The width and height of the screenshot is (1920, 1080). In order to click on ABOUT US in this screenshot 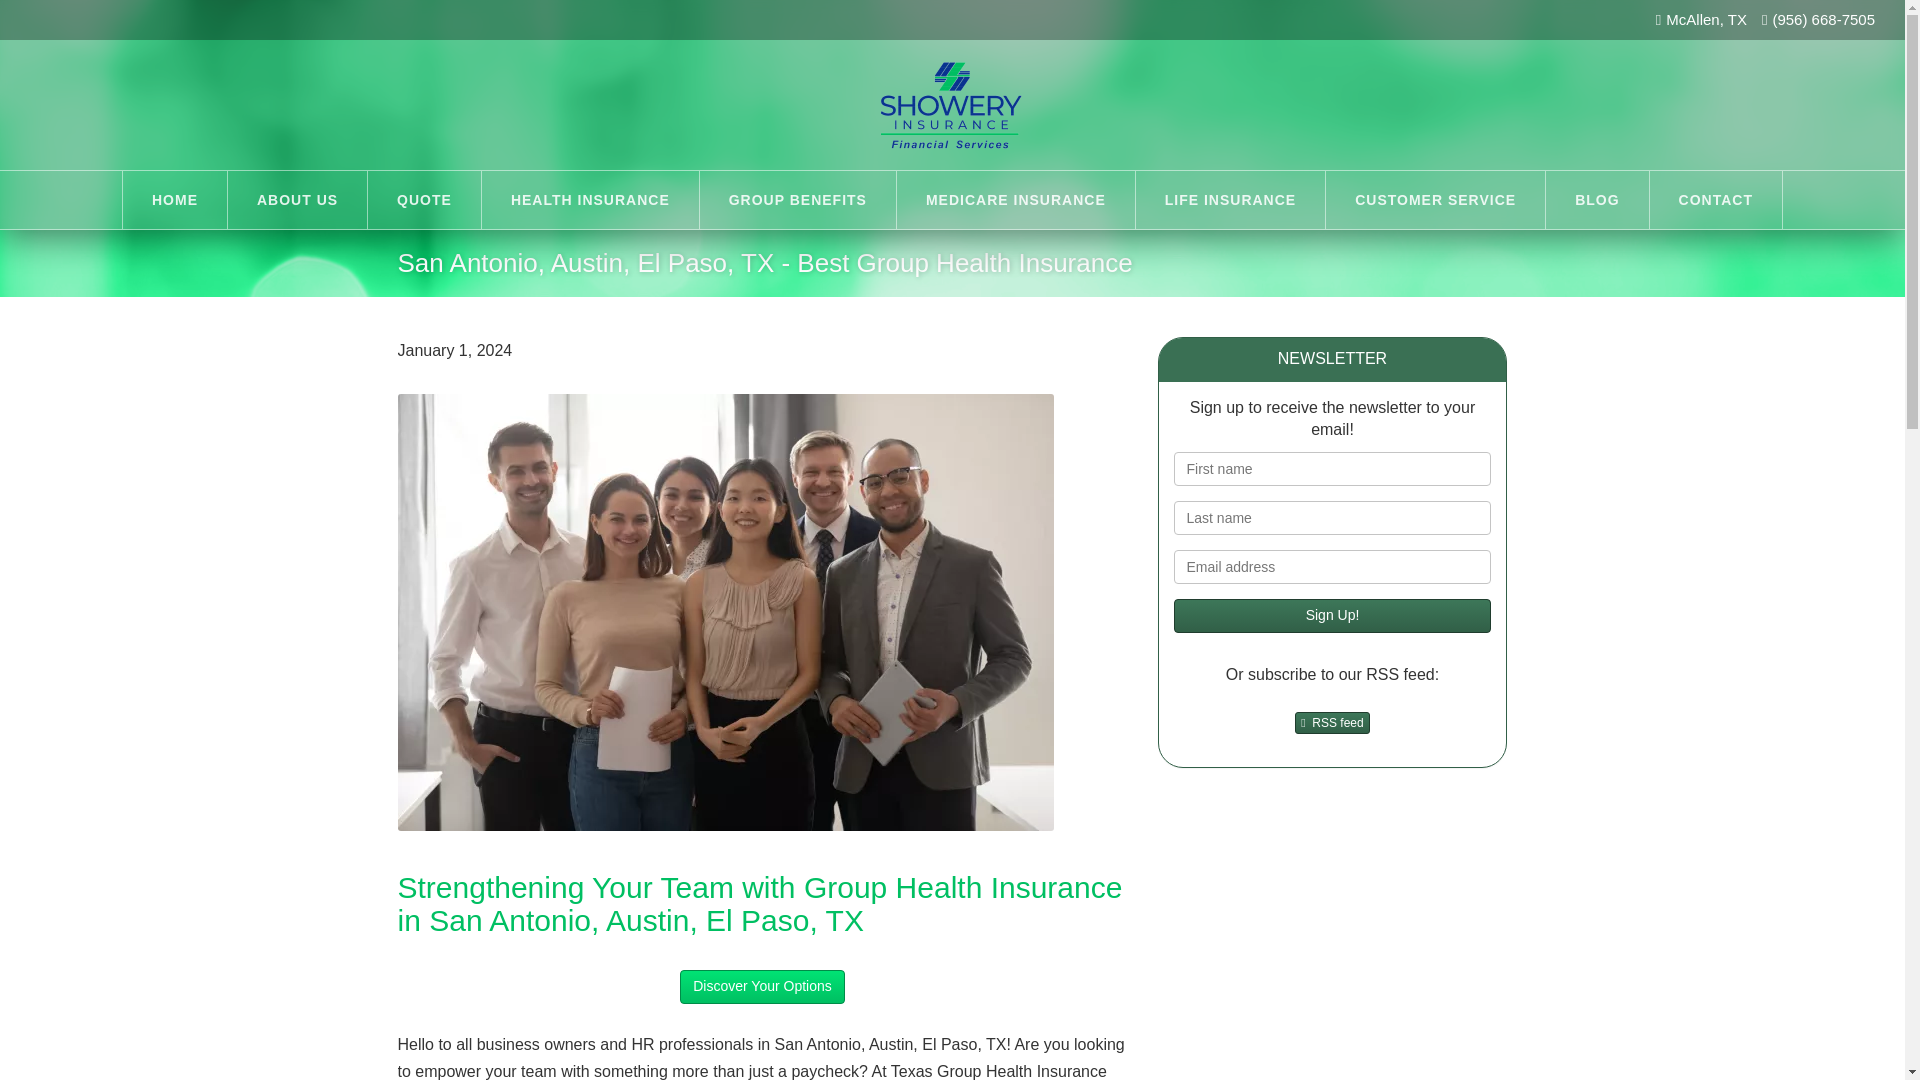, I will do `click(297, 199)`.